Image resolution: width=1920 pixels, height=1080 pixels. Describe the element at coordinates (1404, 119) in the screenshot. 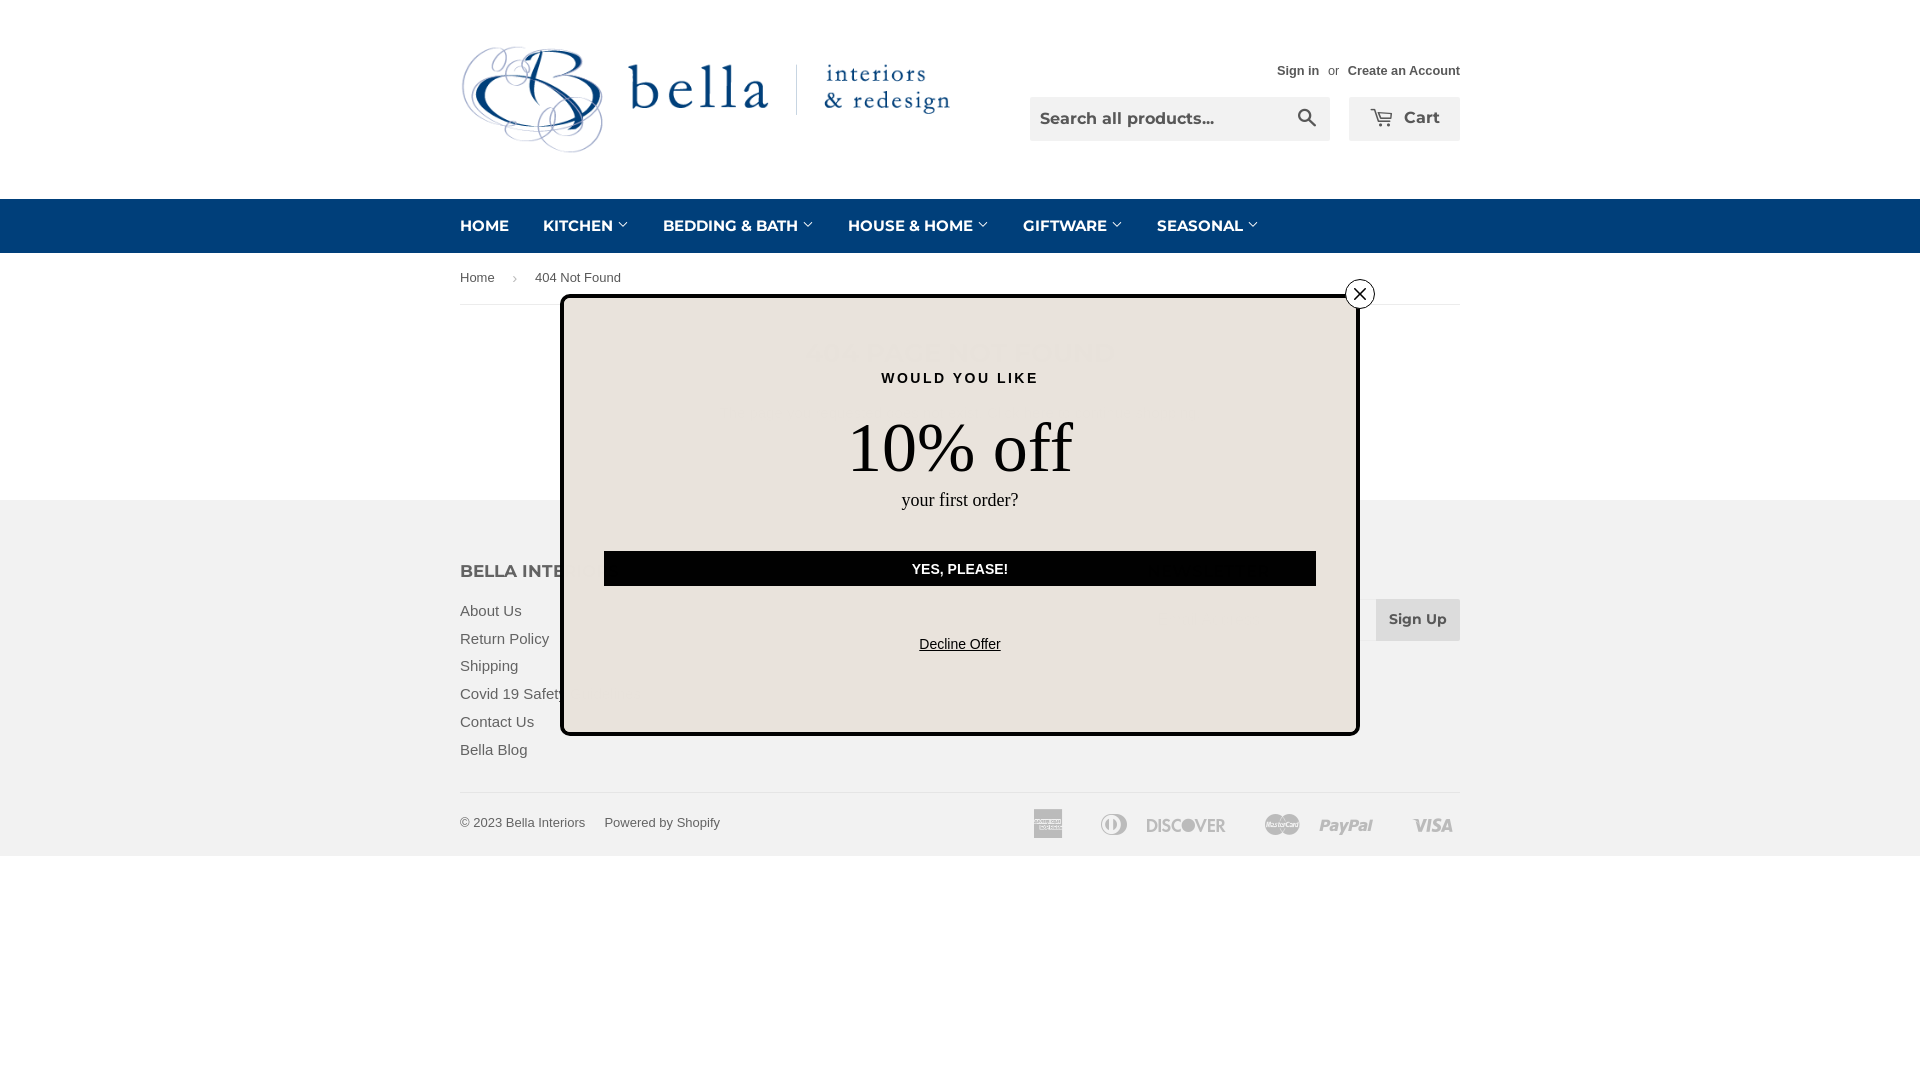

I see `Cart` at that location.